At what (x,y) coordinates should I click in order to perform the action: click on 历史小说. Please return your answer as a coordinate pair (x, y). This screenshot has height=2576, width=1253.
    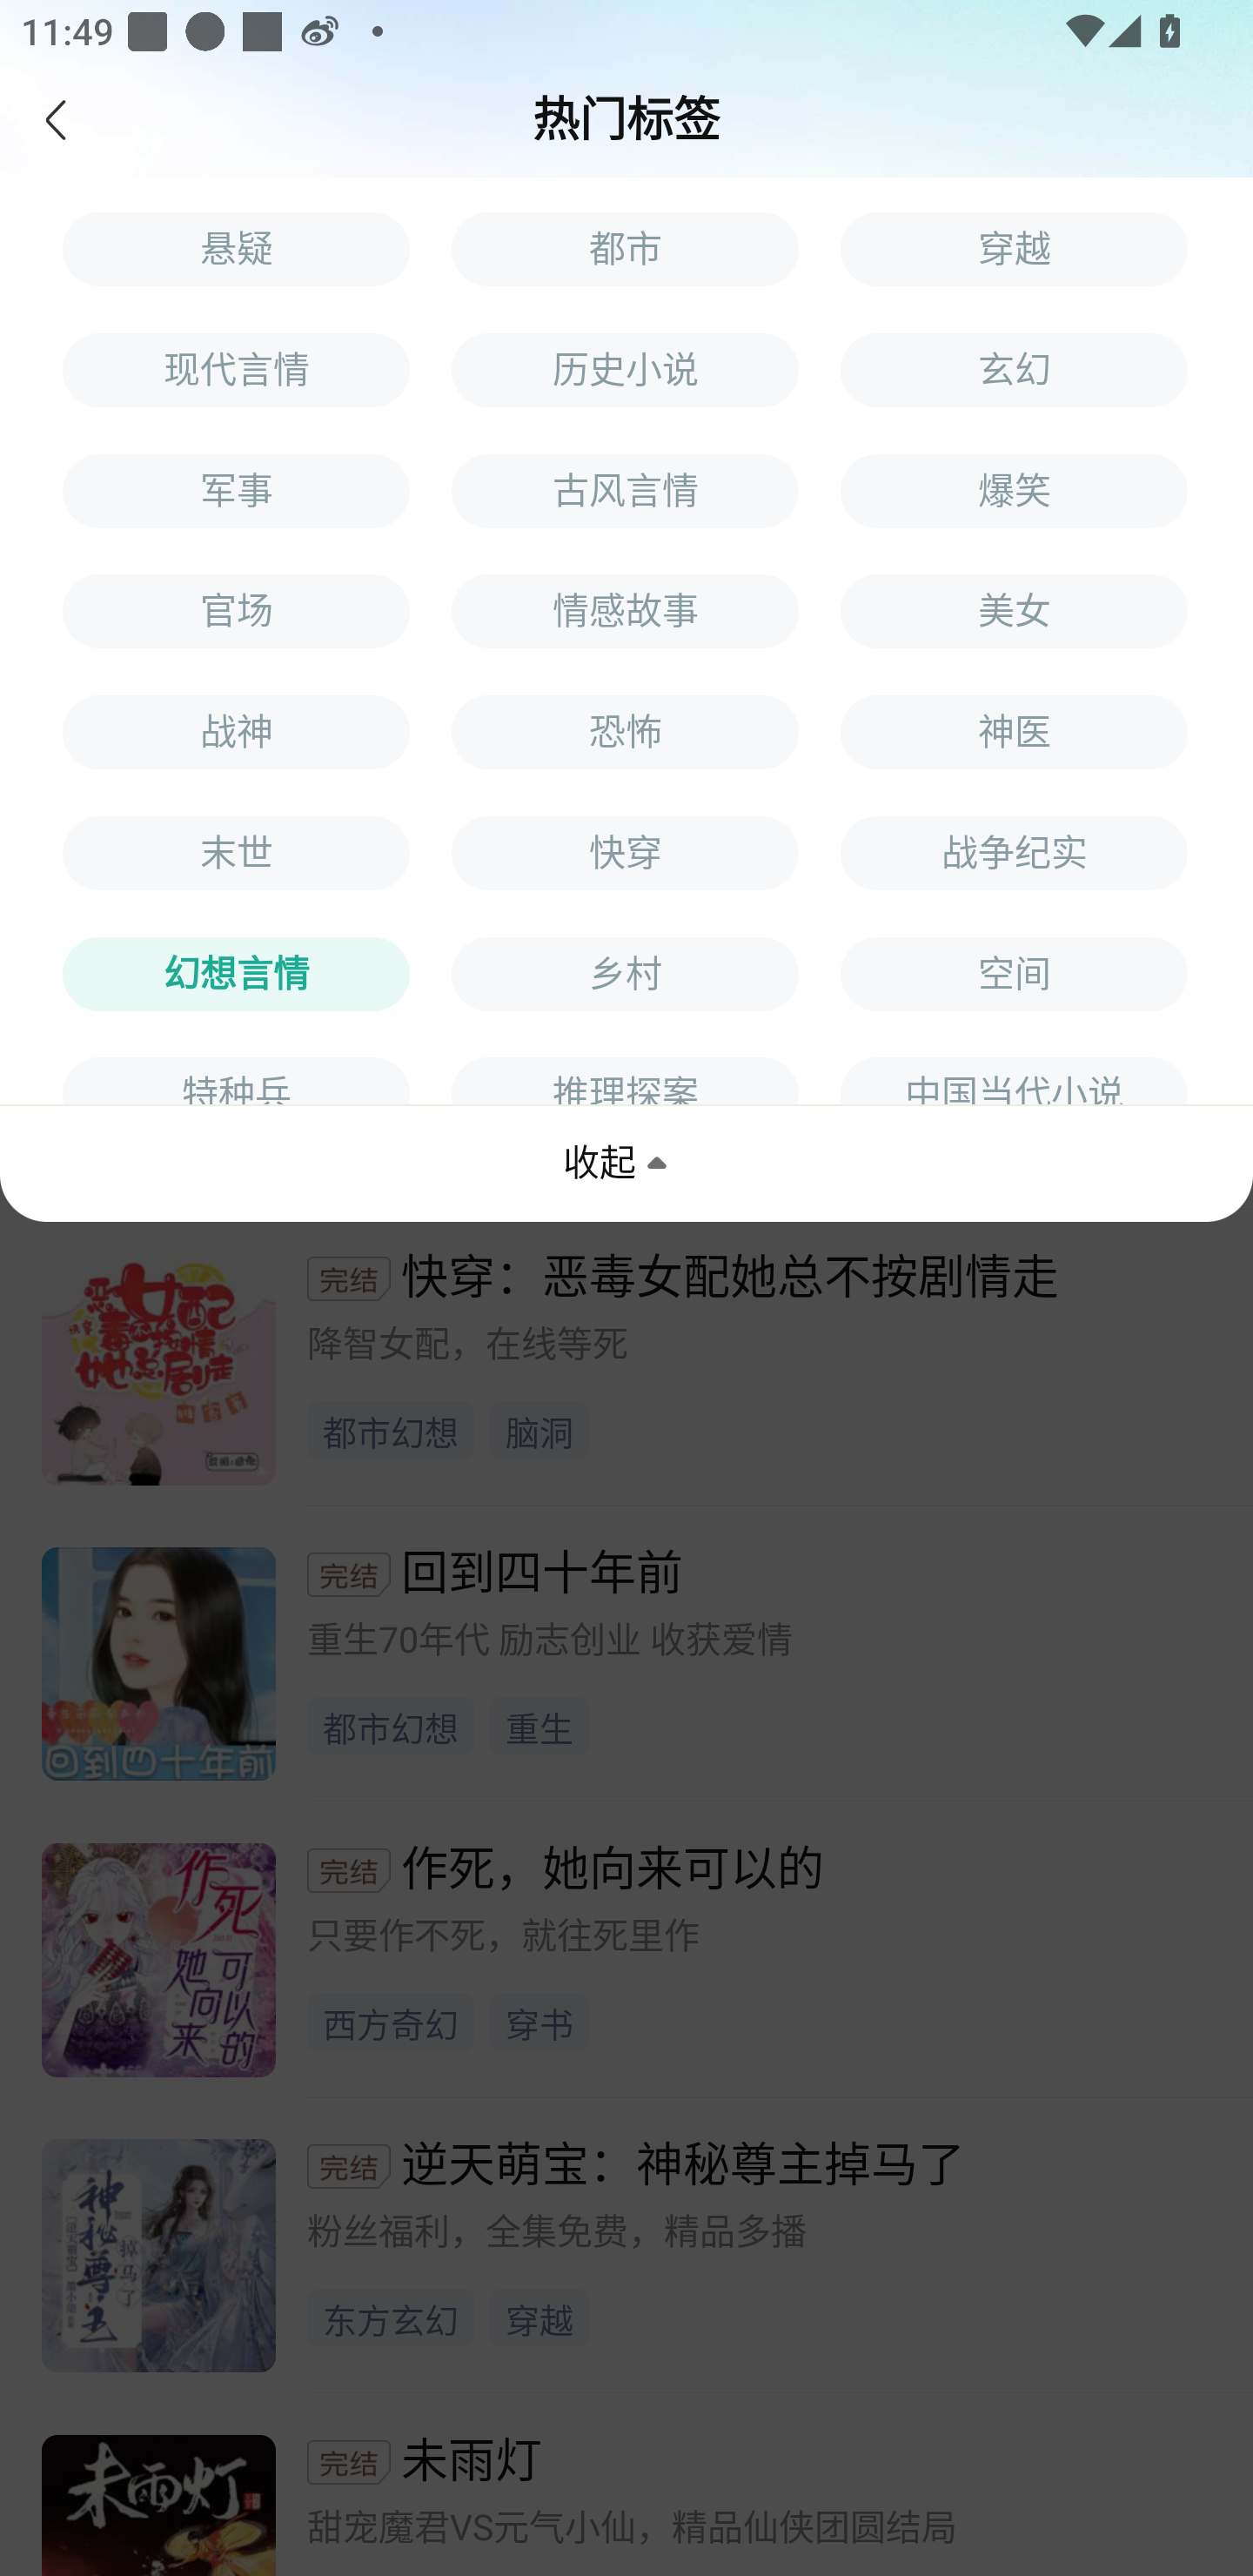
    Looking at the image, I should click on (625, 369).